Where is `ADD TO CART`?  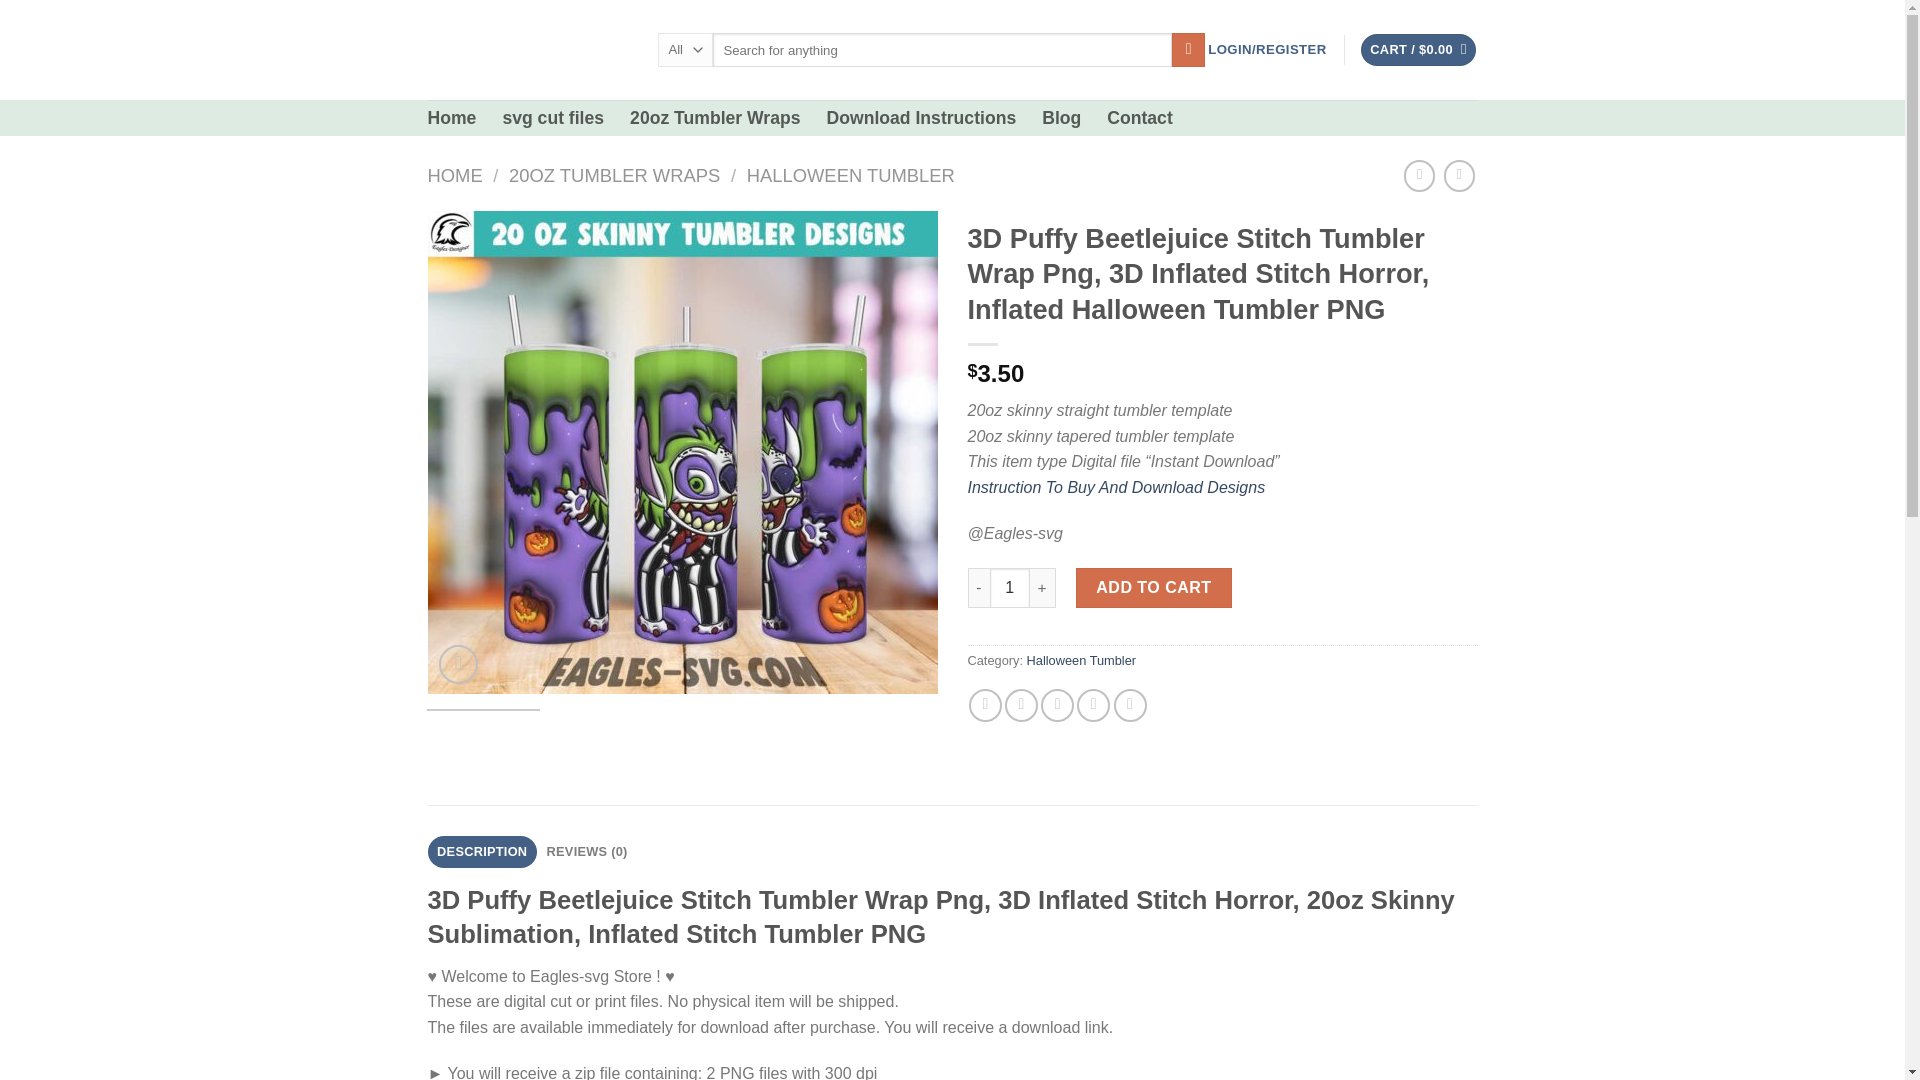 ADD TO CART is located at coordinates (1154, 588).